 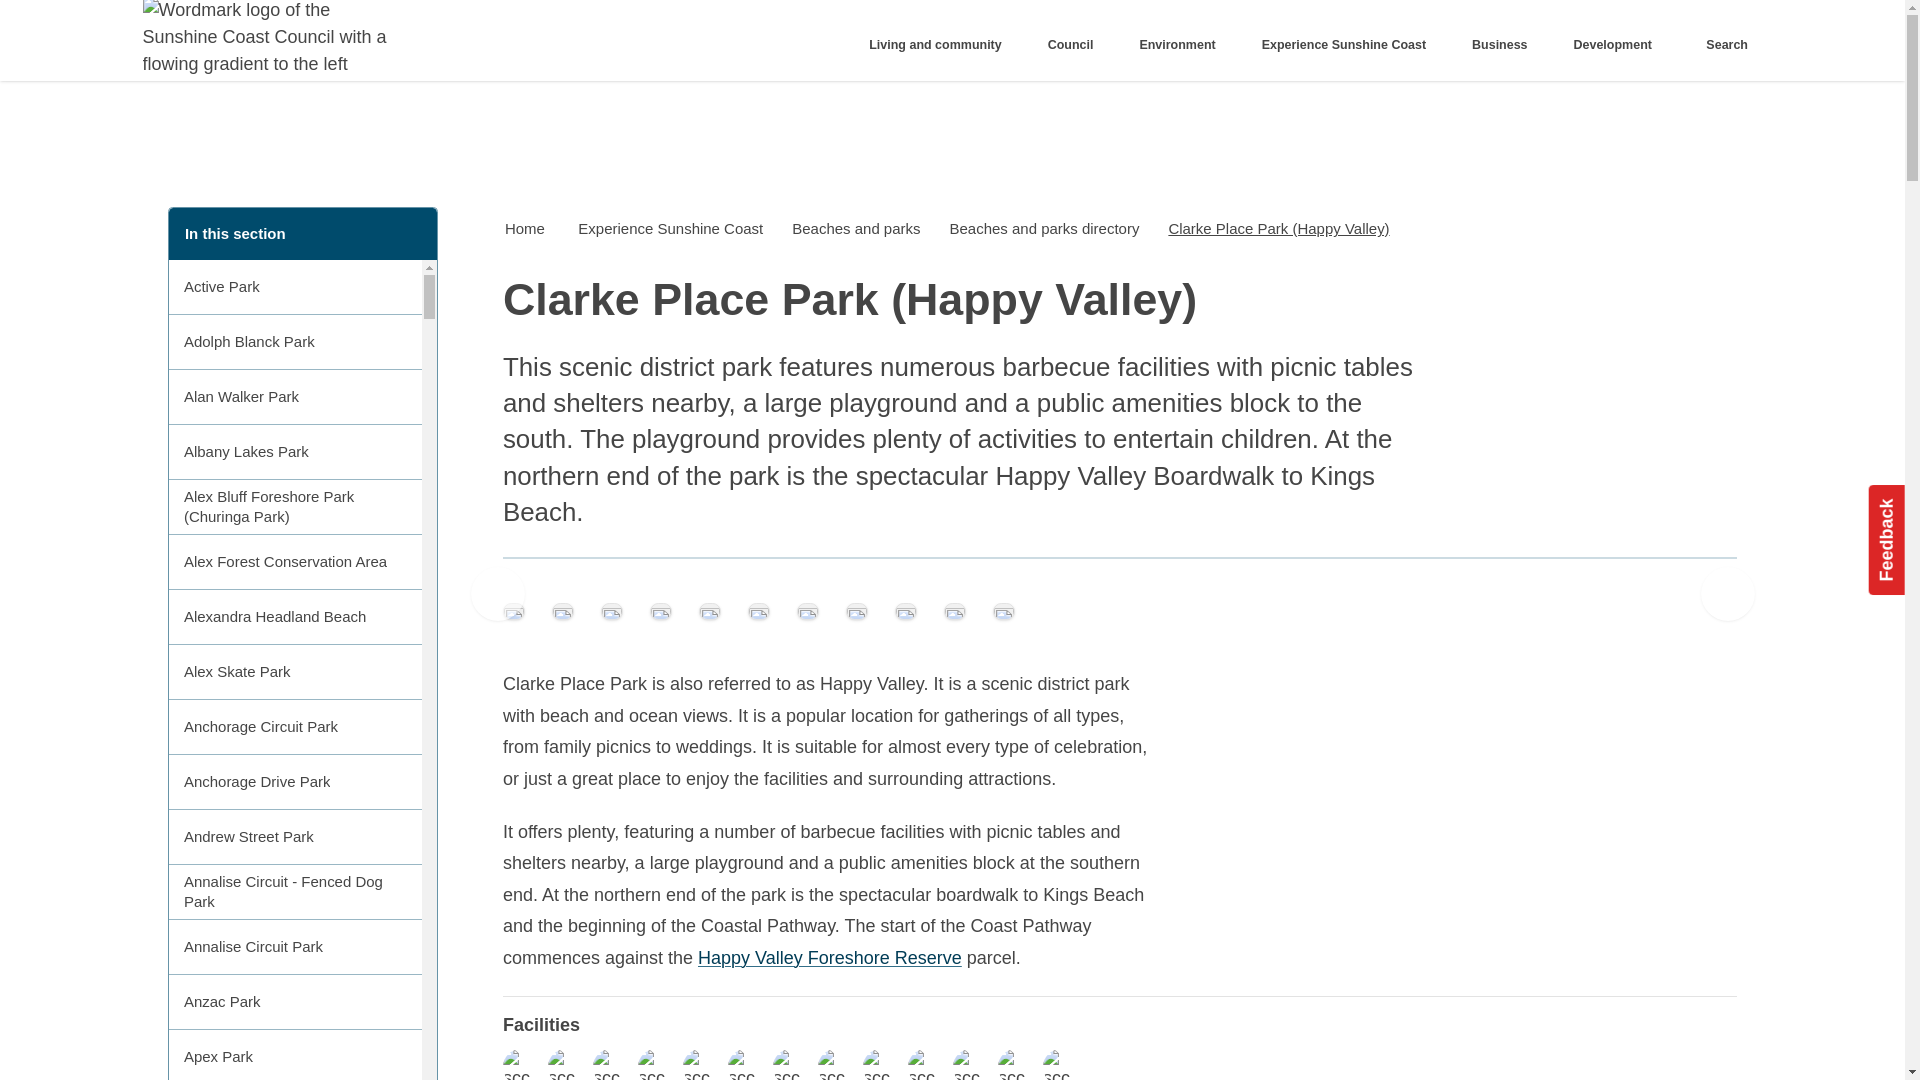 What do you see at coordinates (1722, 45) in the screenshot?
I see `Search` at bounding box center [1722, 45].